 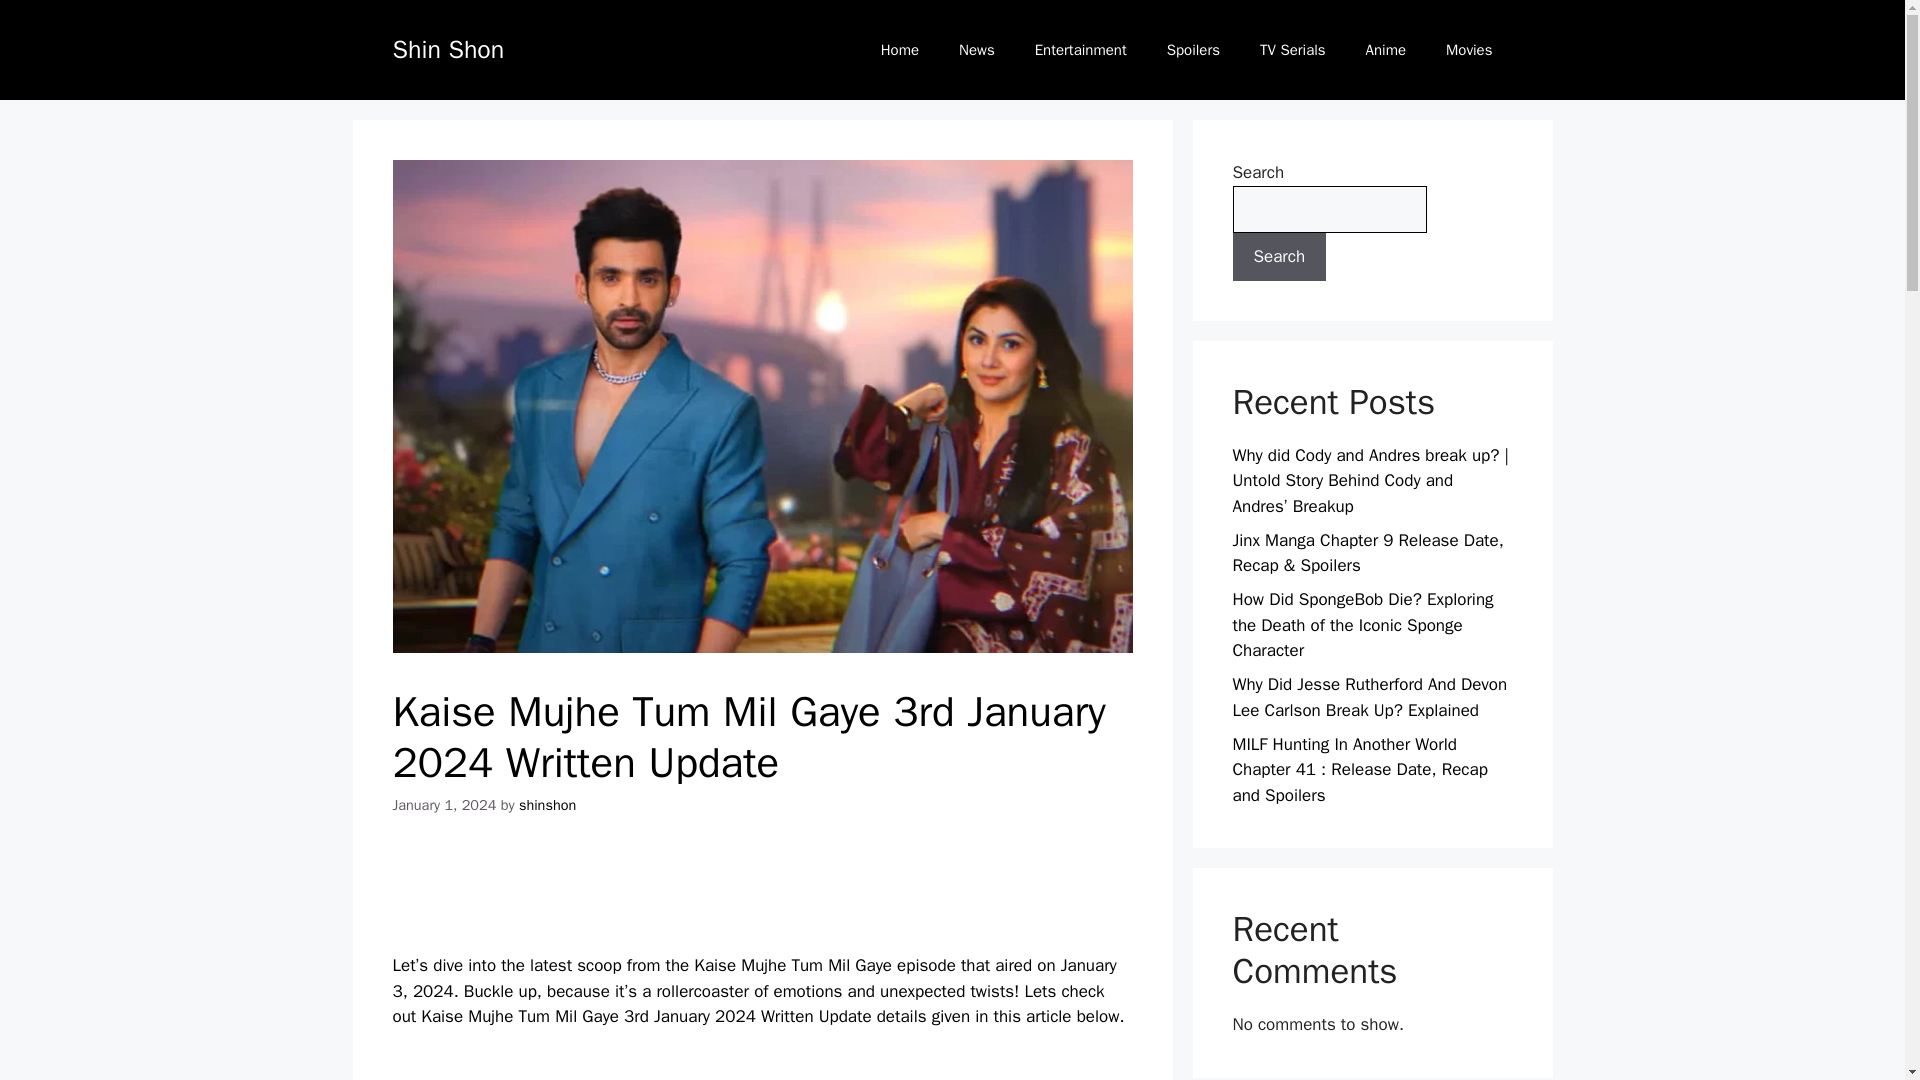 What do you see at coordinates (1292, 50) in the screenshot?
I see `TV Serials` at bounding box center [1292, 50].